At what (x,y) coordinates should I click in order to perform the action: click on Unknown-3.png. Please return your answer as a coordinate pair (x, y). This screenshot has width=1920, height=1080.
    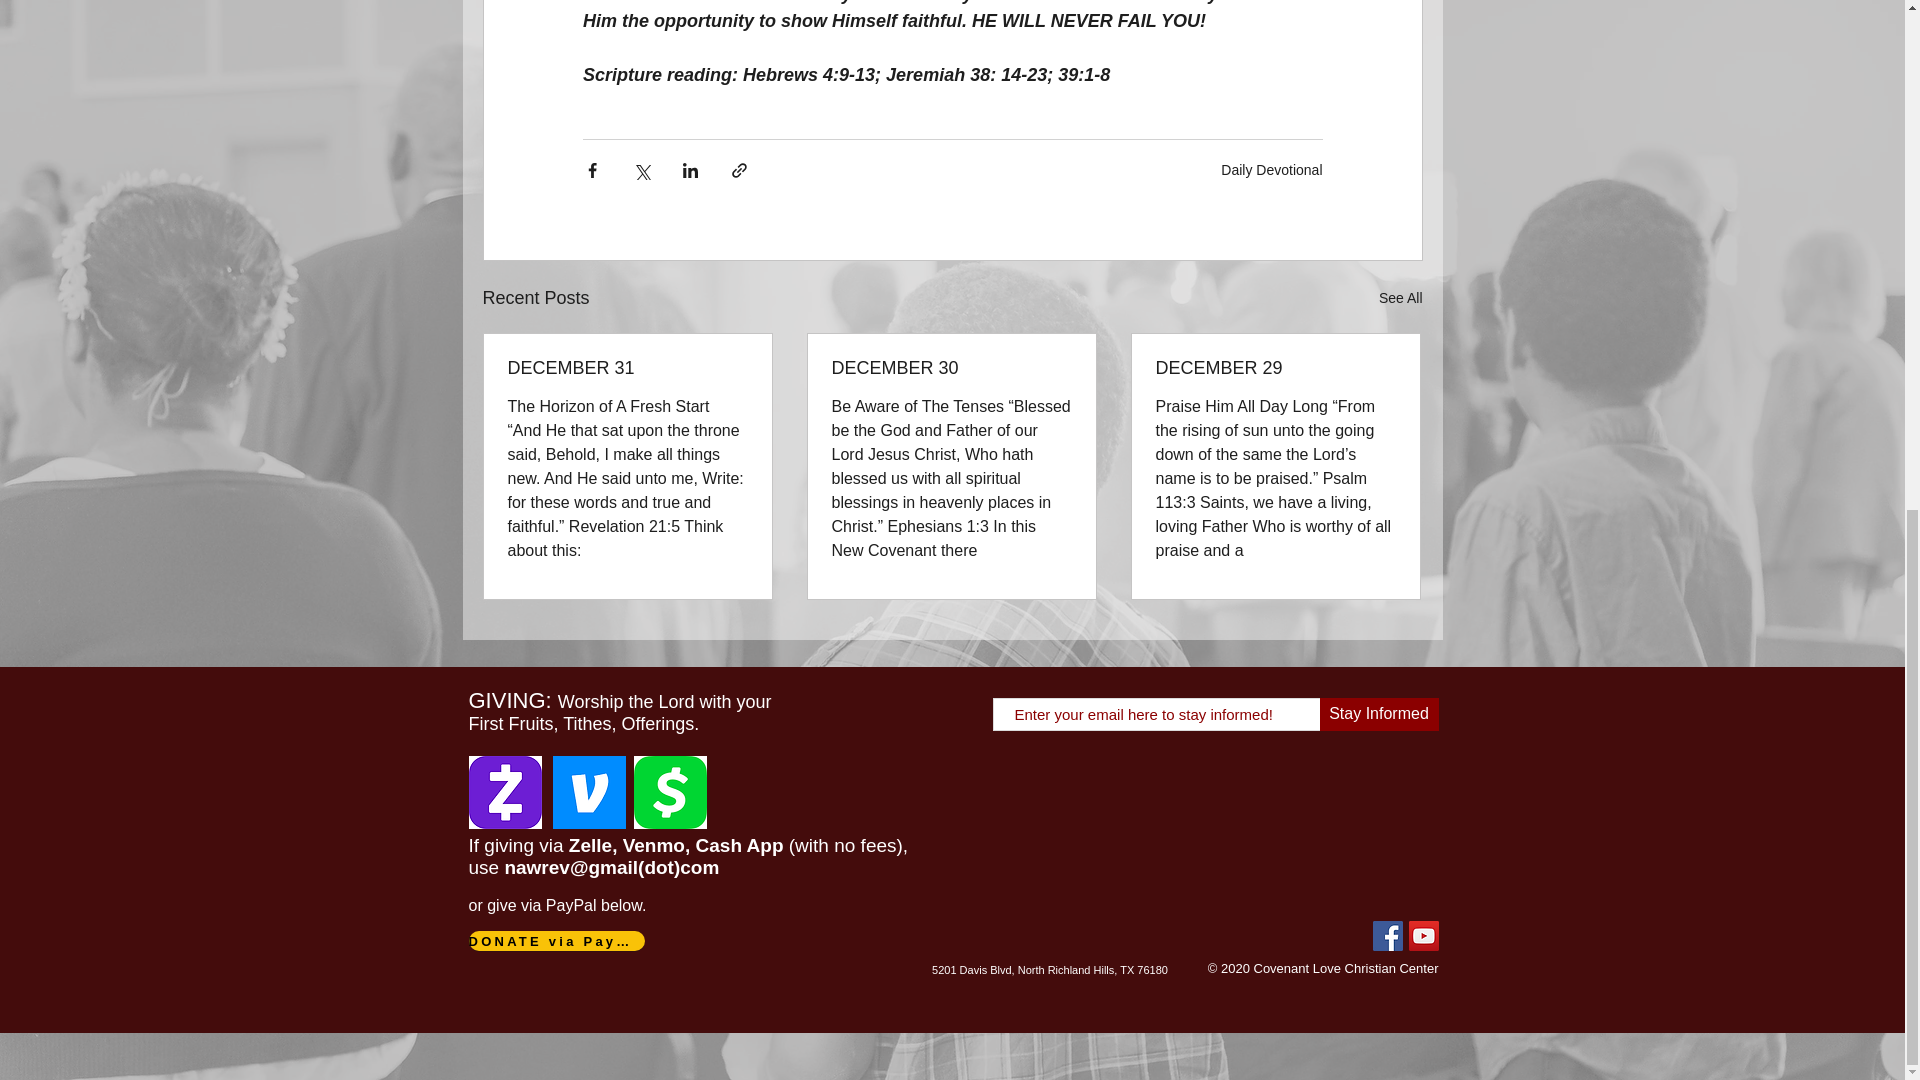
    Looking at the image, I should click on (670, 792).